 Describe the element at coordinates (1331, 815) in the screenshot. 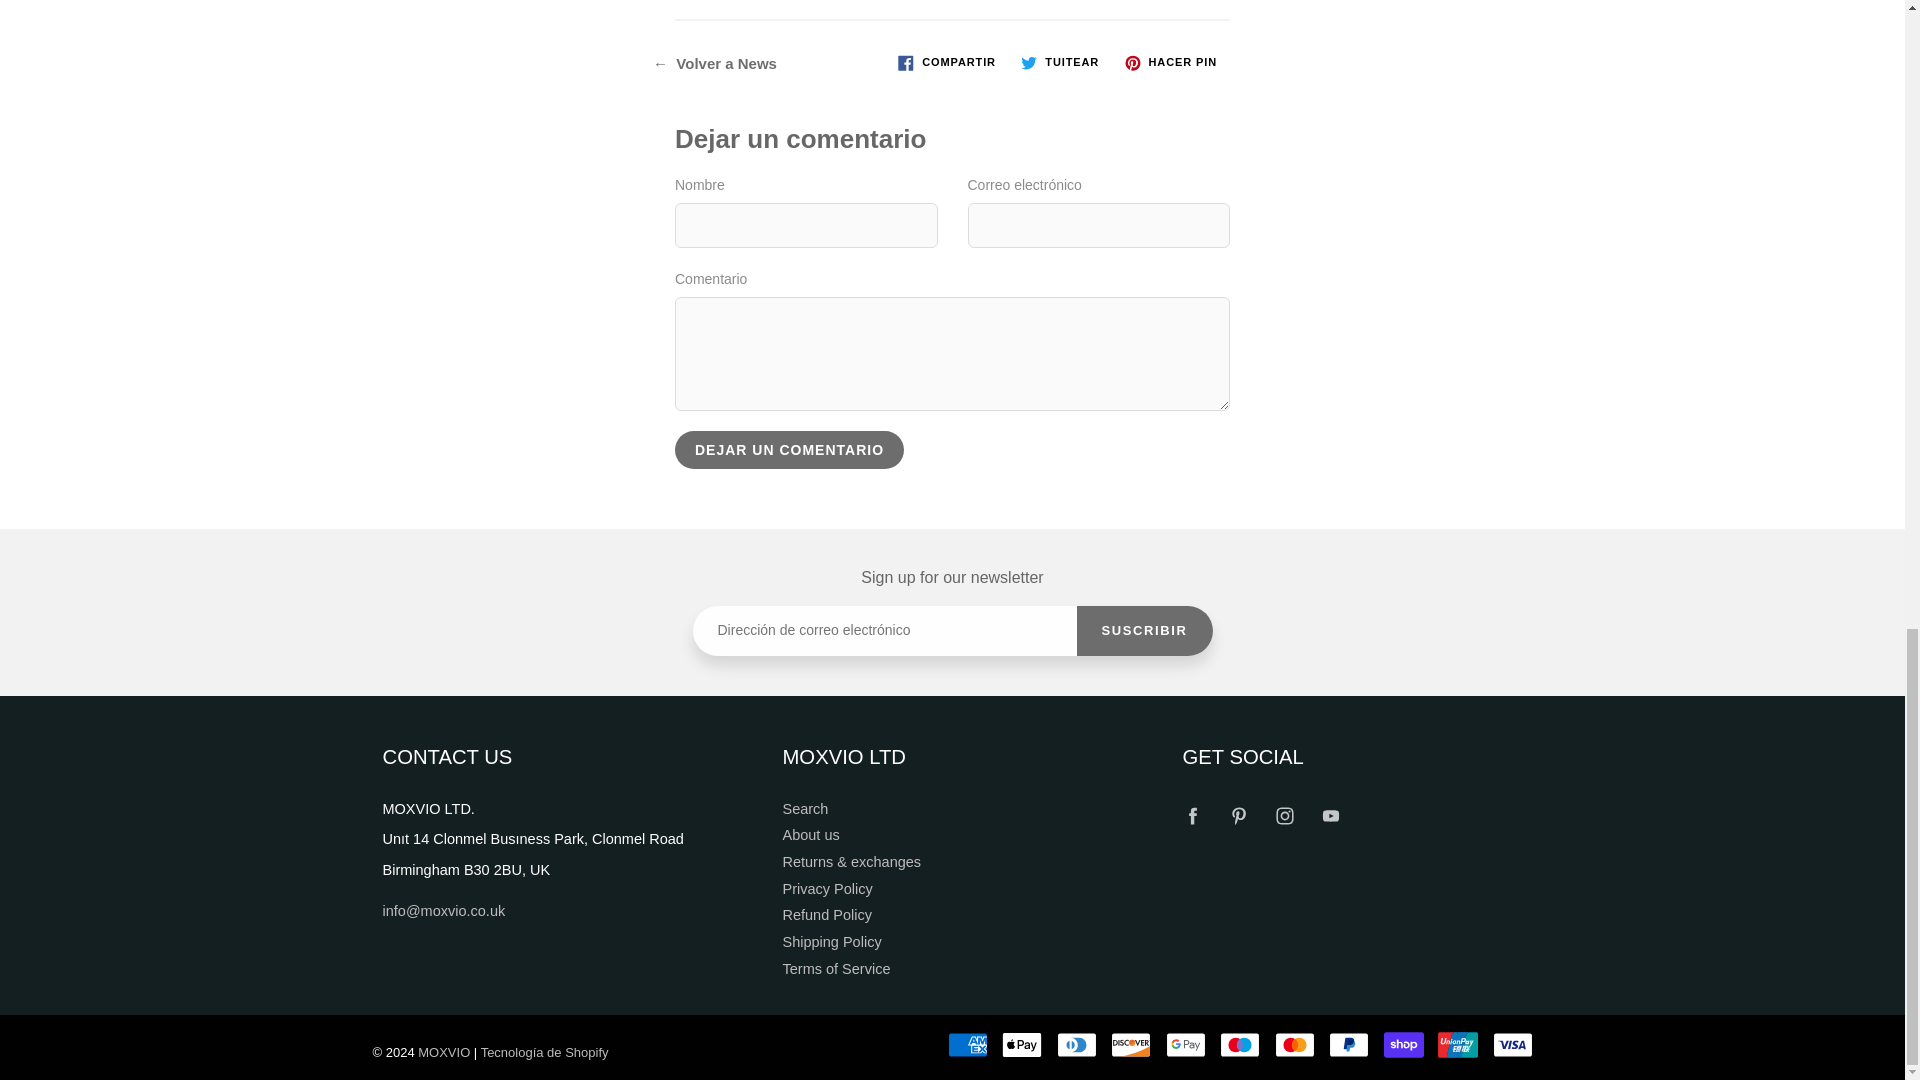

I see `YouTube` at that location.